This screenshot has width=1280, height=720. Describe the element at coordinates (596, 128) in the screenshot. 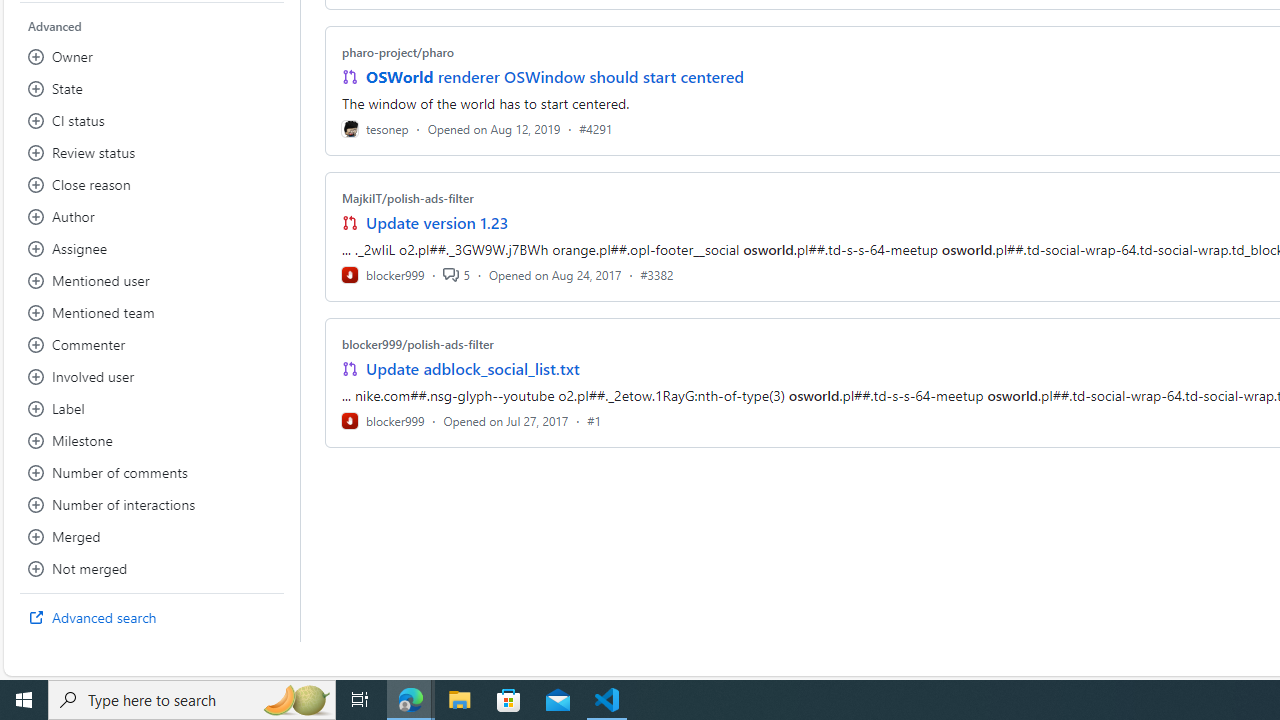

I see `#4291` at that location.